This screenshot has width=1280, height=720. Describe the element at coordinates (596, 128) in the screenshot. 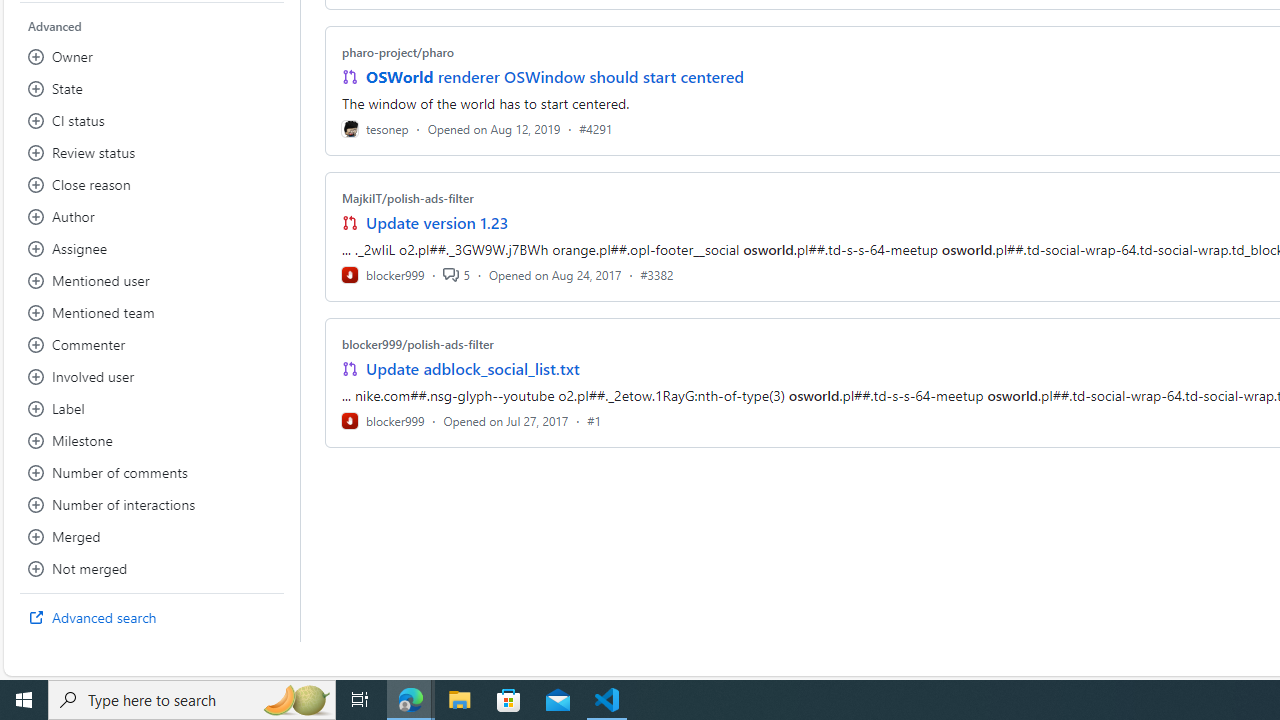

I see `#4291` at that location.